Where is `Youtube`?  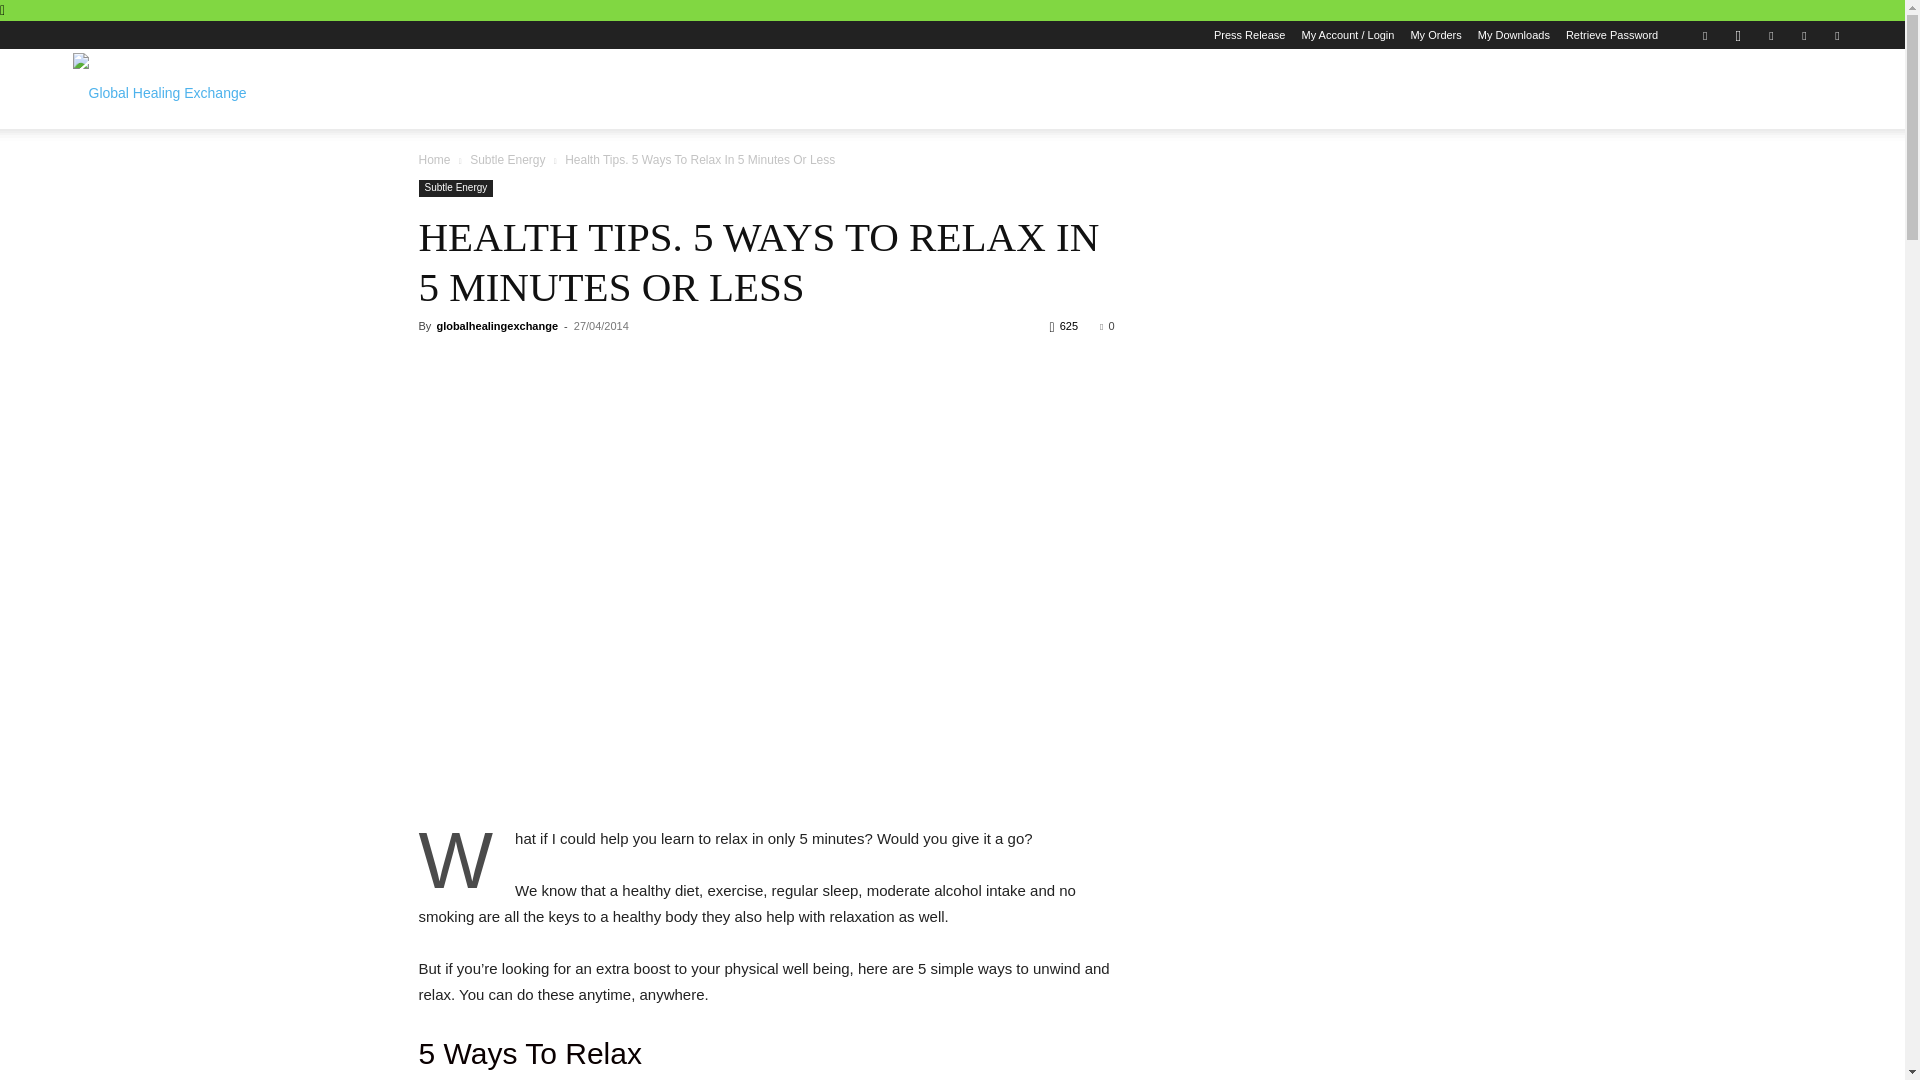 Youtube is located at coordinates (1837, 34).